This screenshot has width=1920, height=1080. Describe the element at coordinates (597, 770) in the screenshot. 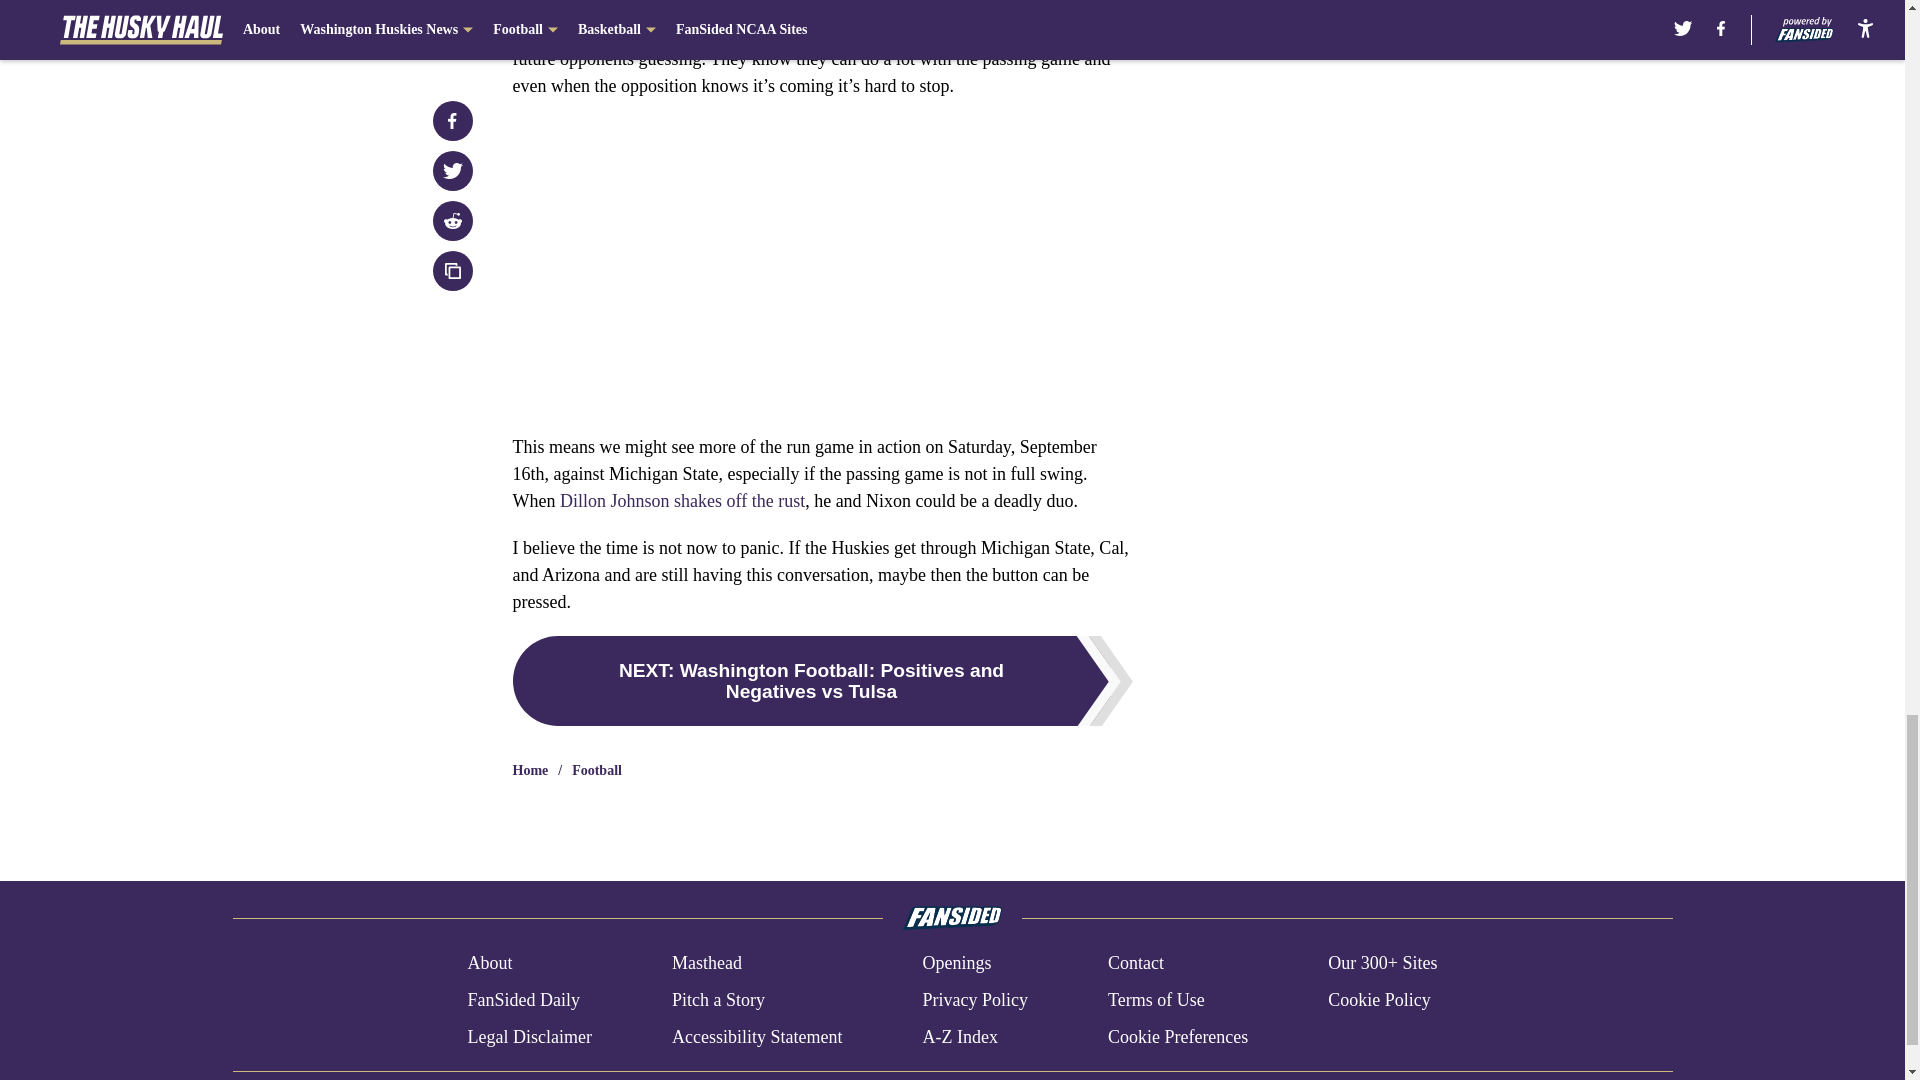

I see `Football` at that location.